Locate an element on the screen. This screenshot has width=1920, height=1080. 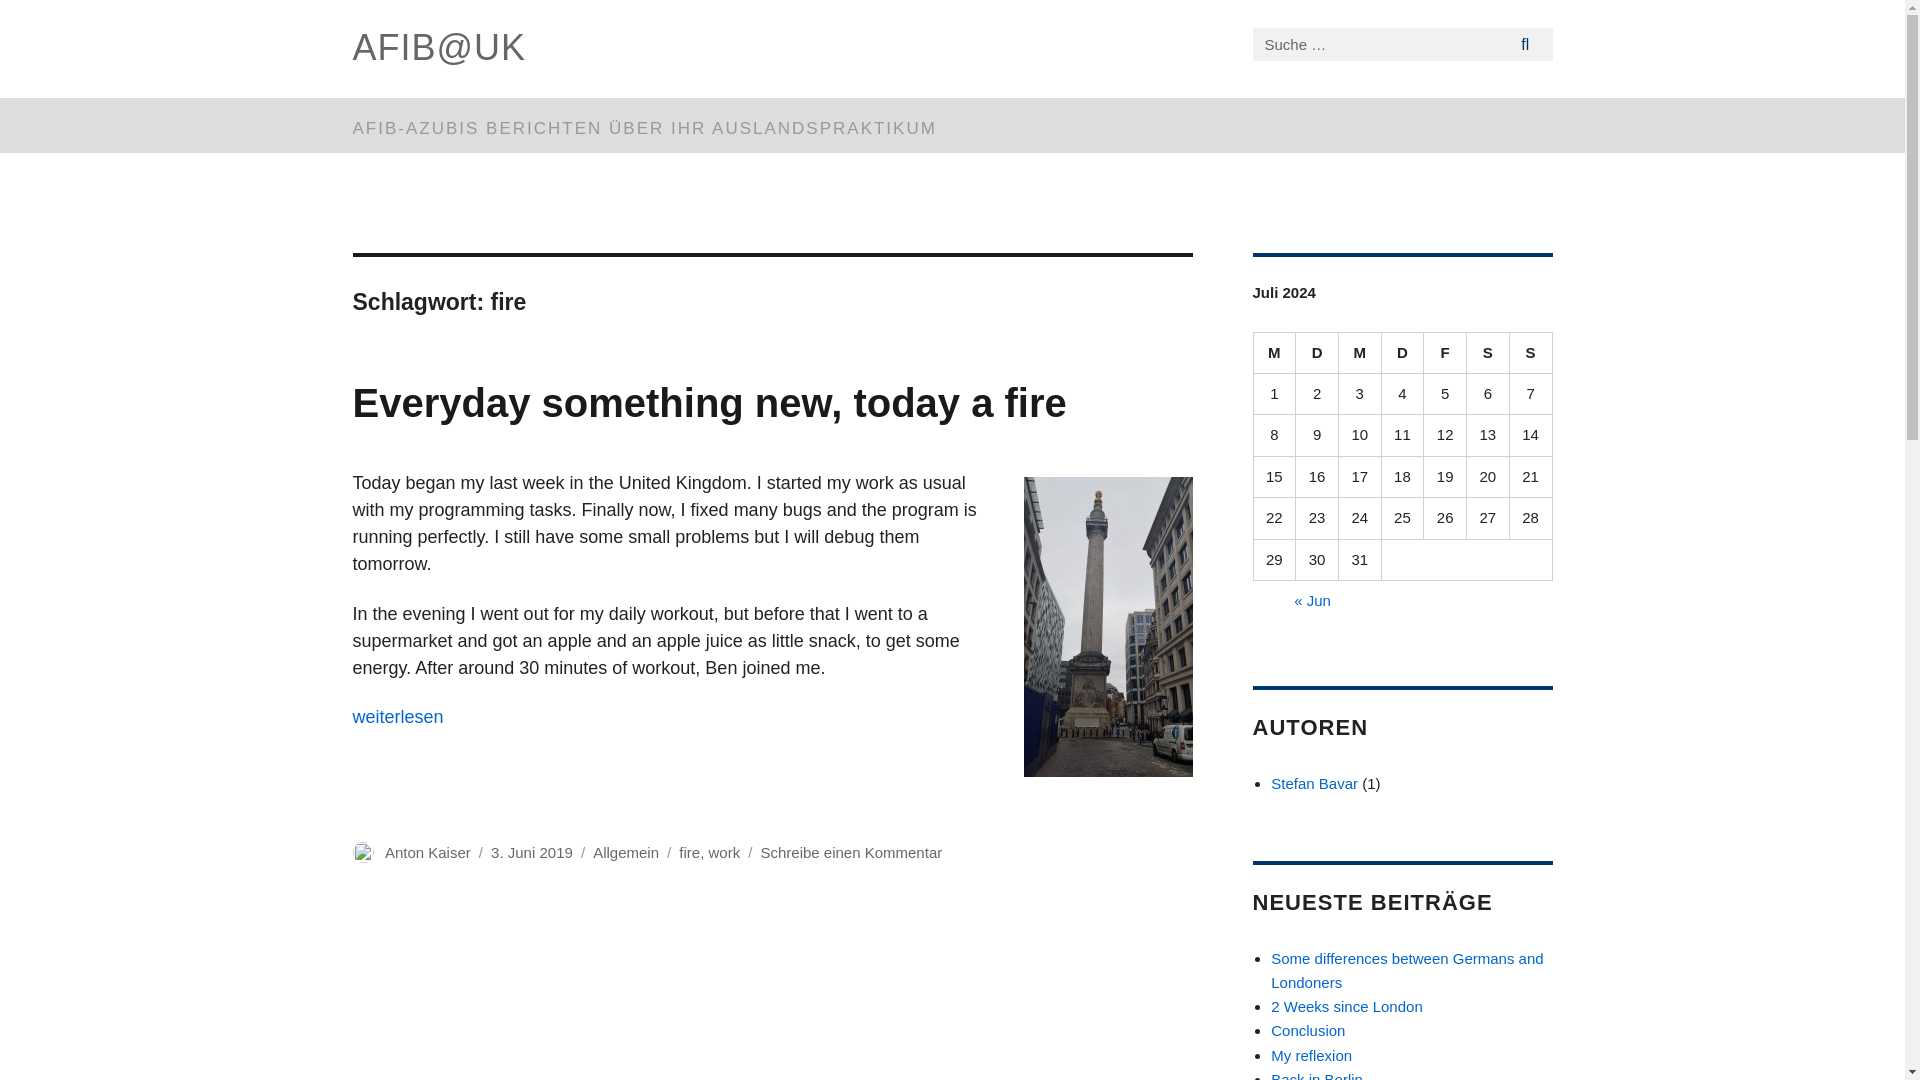
Sonntag is located at coordinates (1531, 352).